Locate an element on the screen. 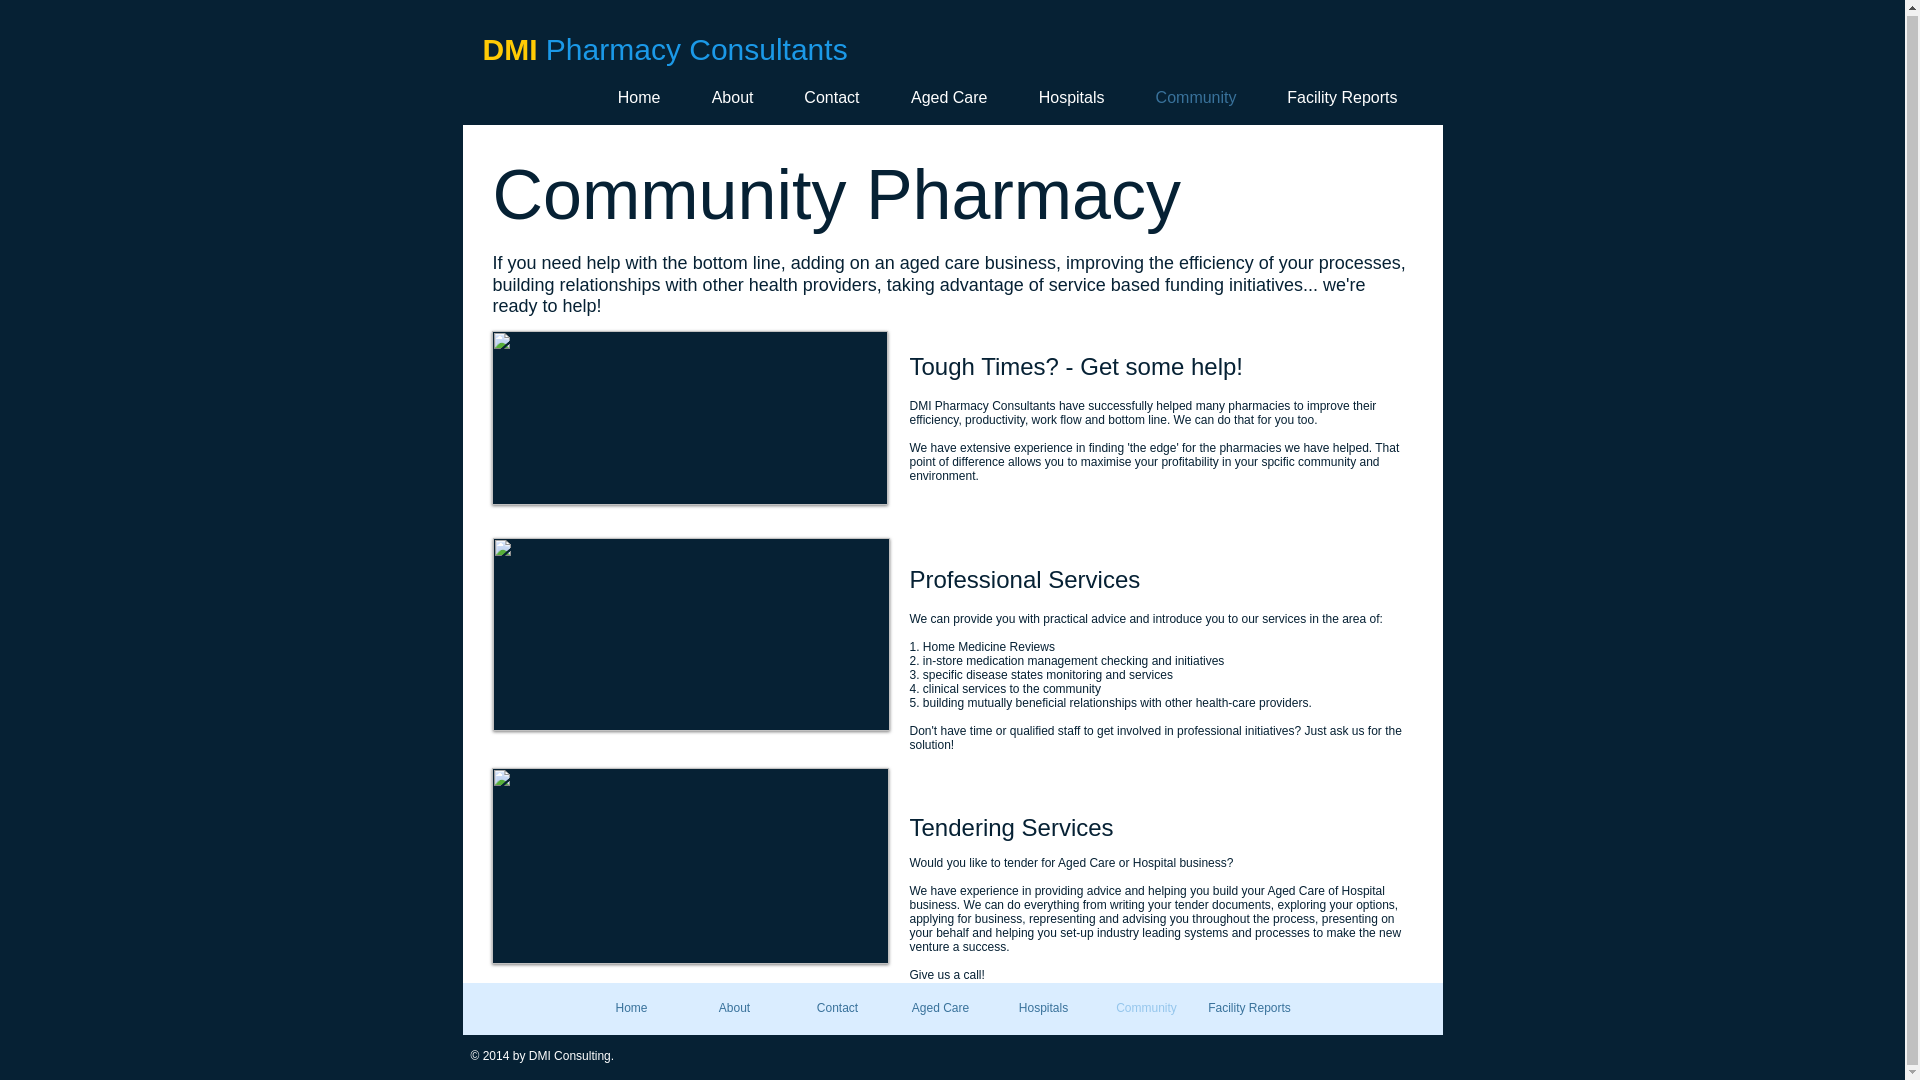  Facility Reports is located at coordinates (1250, 1007).